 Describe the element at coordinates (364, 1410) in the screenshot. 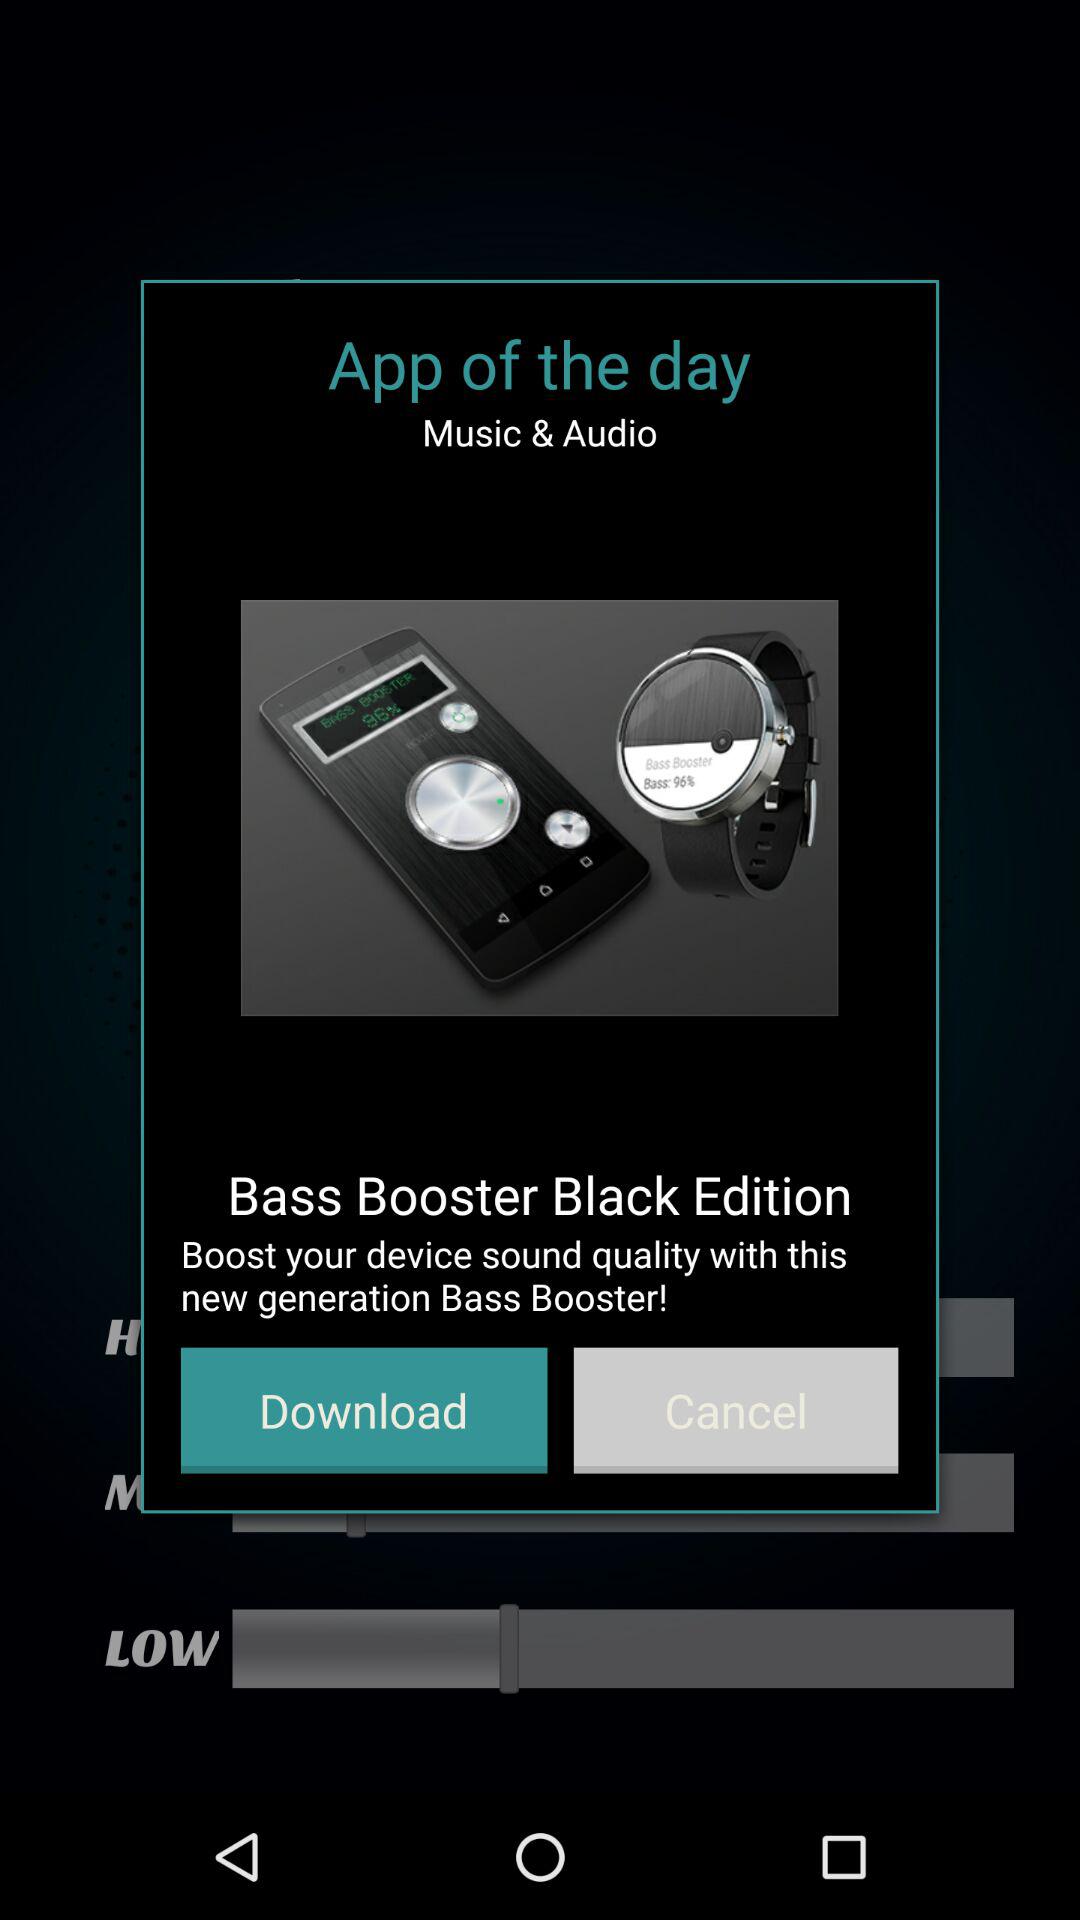

I see `open the item next to the cancel item` at that location.